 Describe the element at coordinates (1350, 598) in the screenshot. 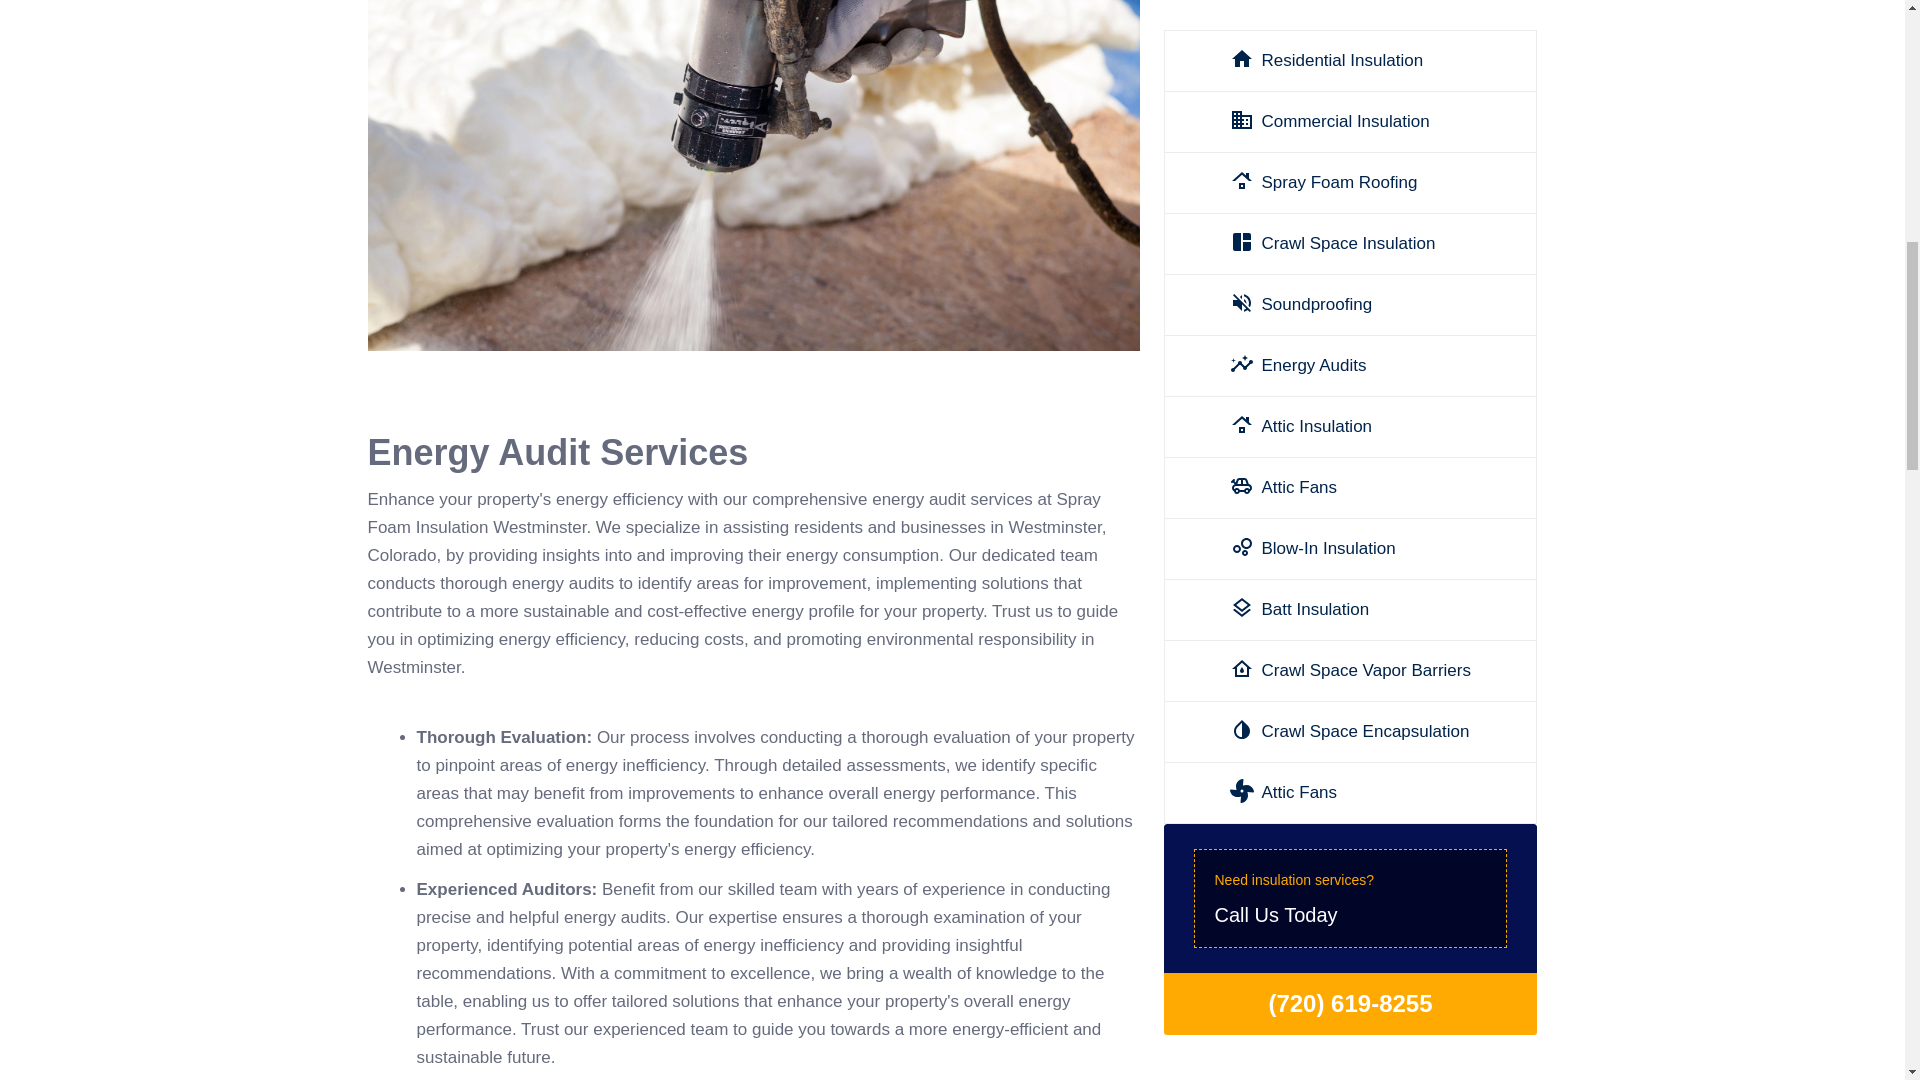

I see `Batt Insulation` at that location.